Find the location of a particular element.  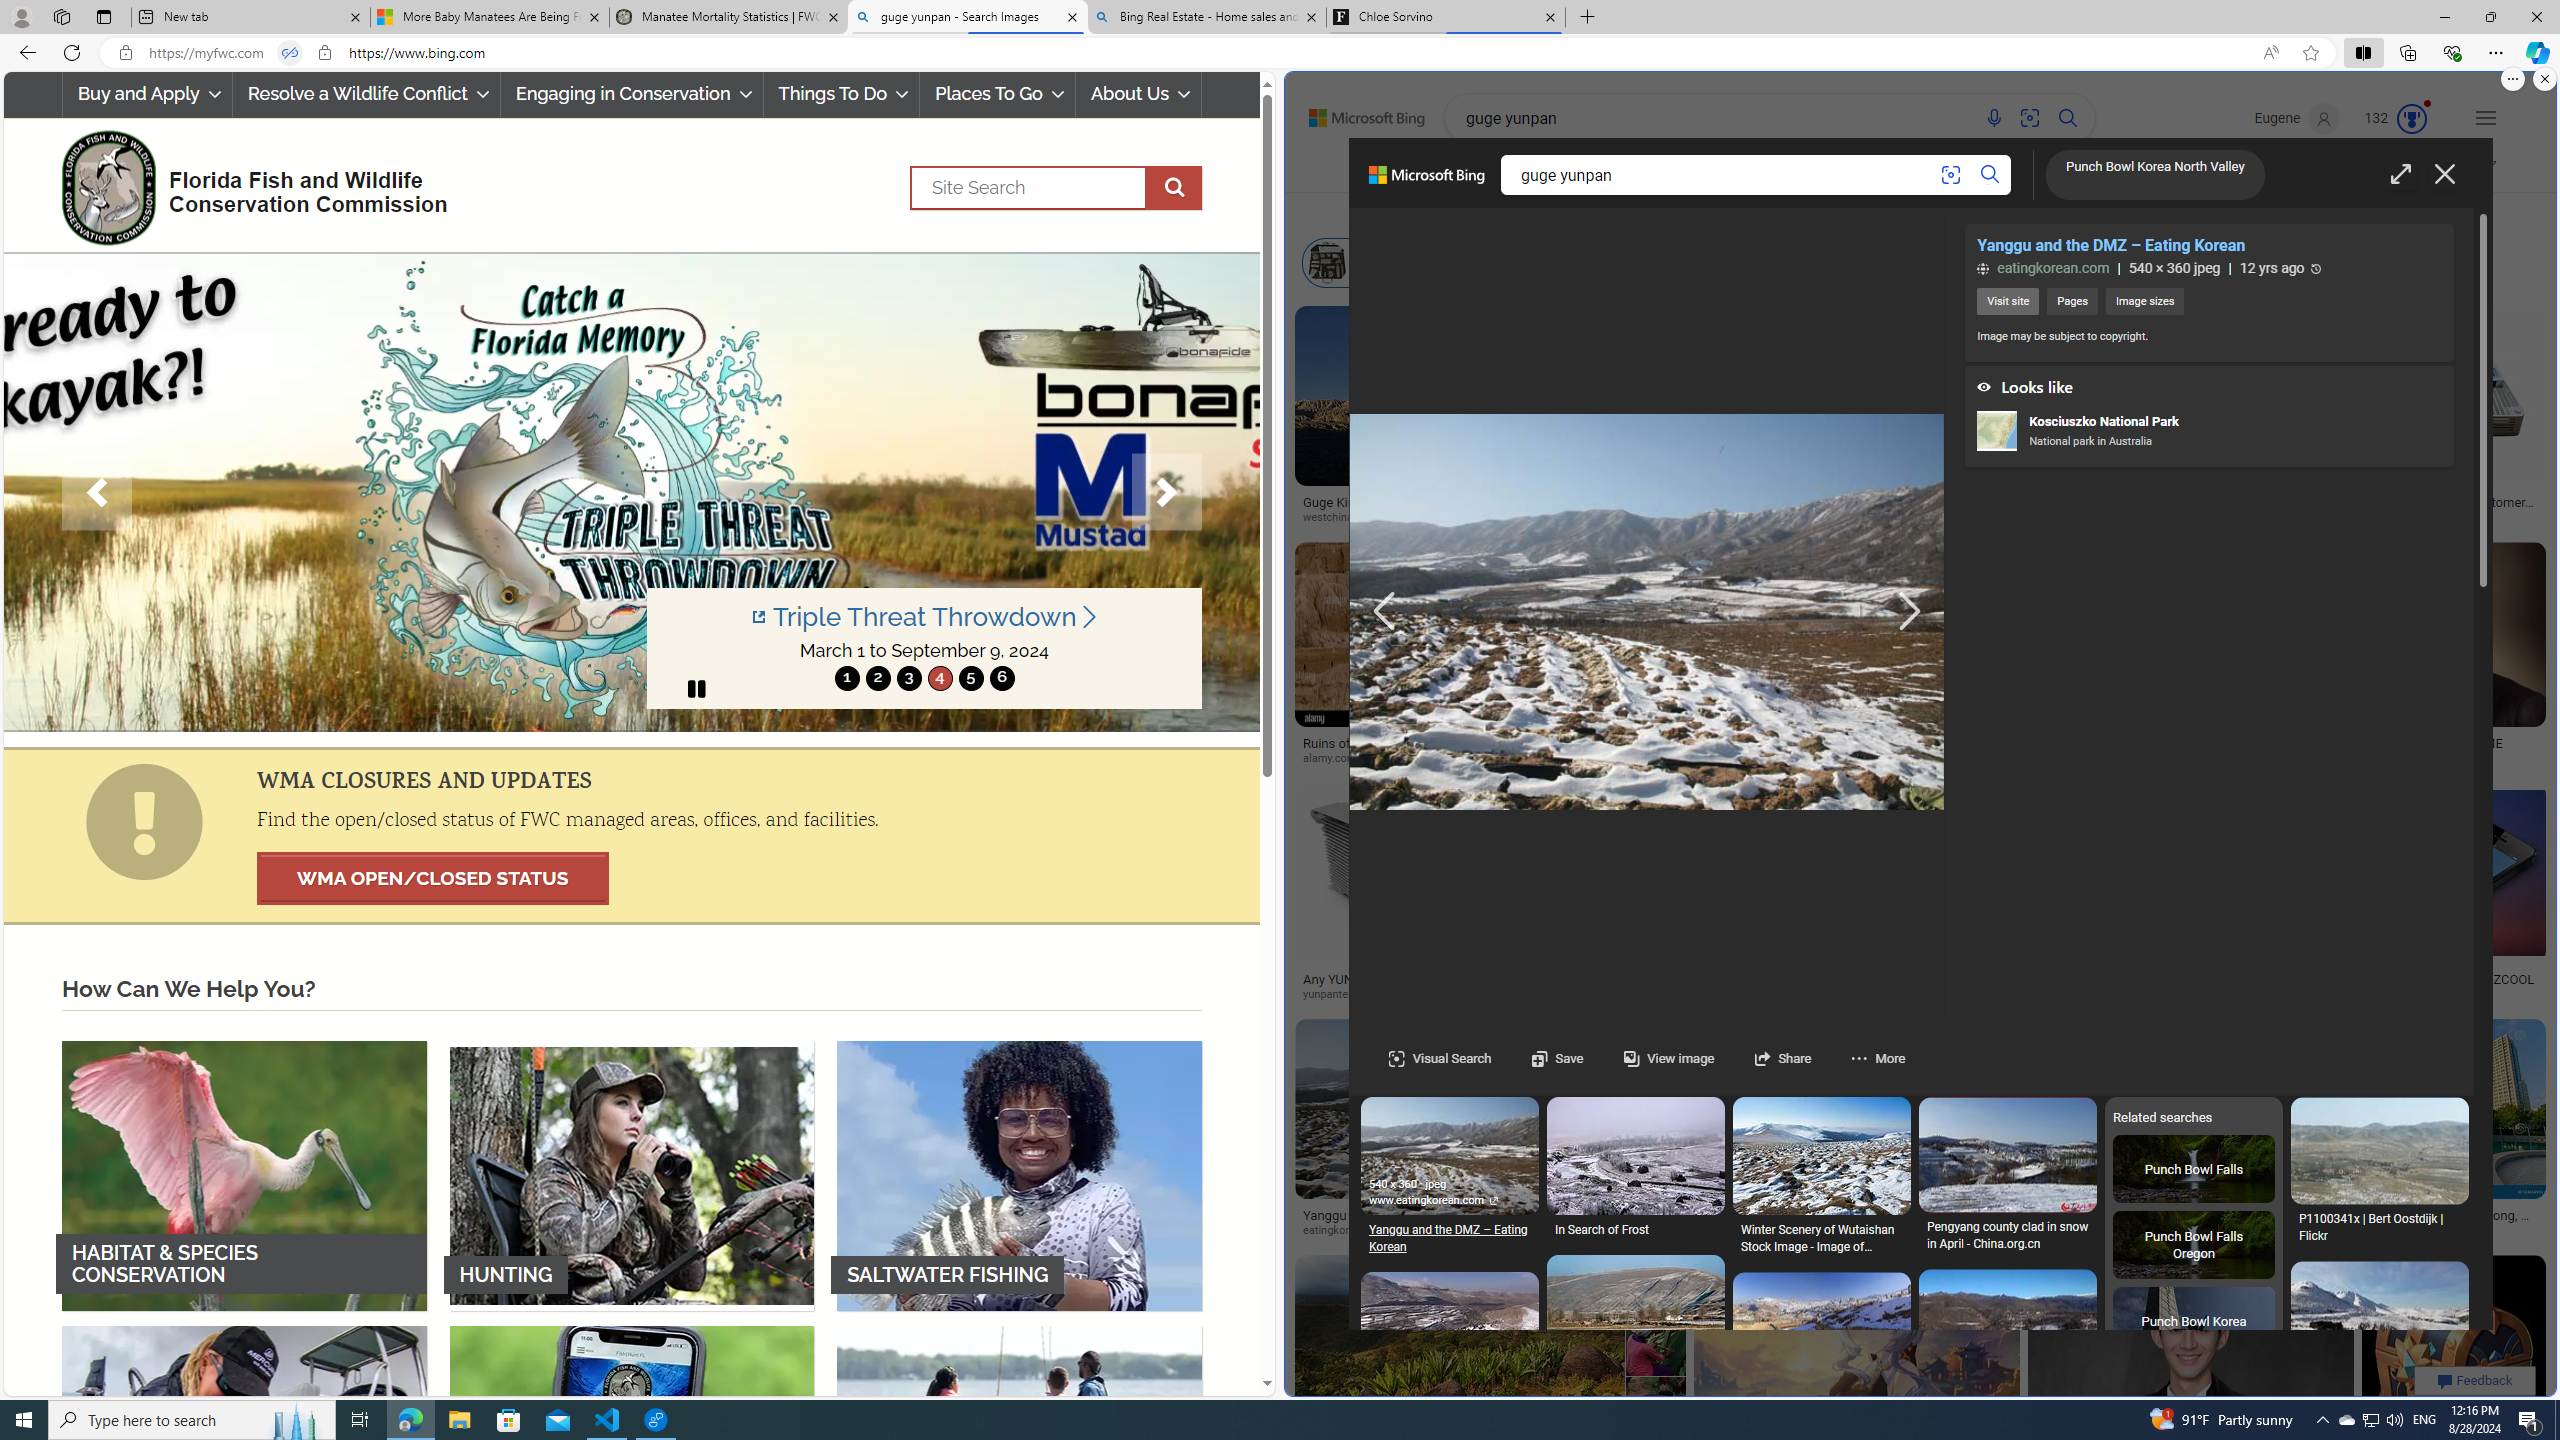

Visual Search is located at coordinates (1440, 1058).